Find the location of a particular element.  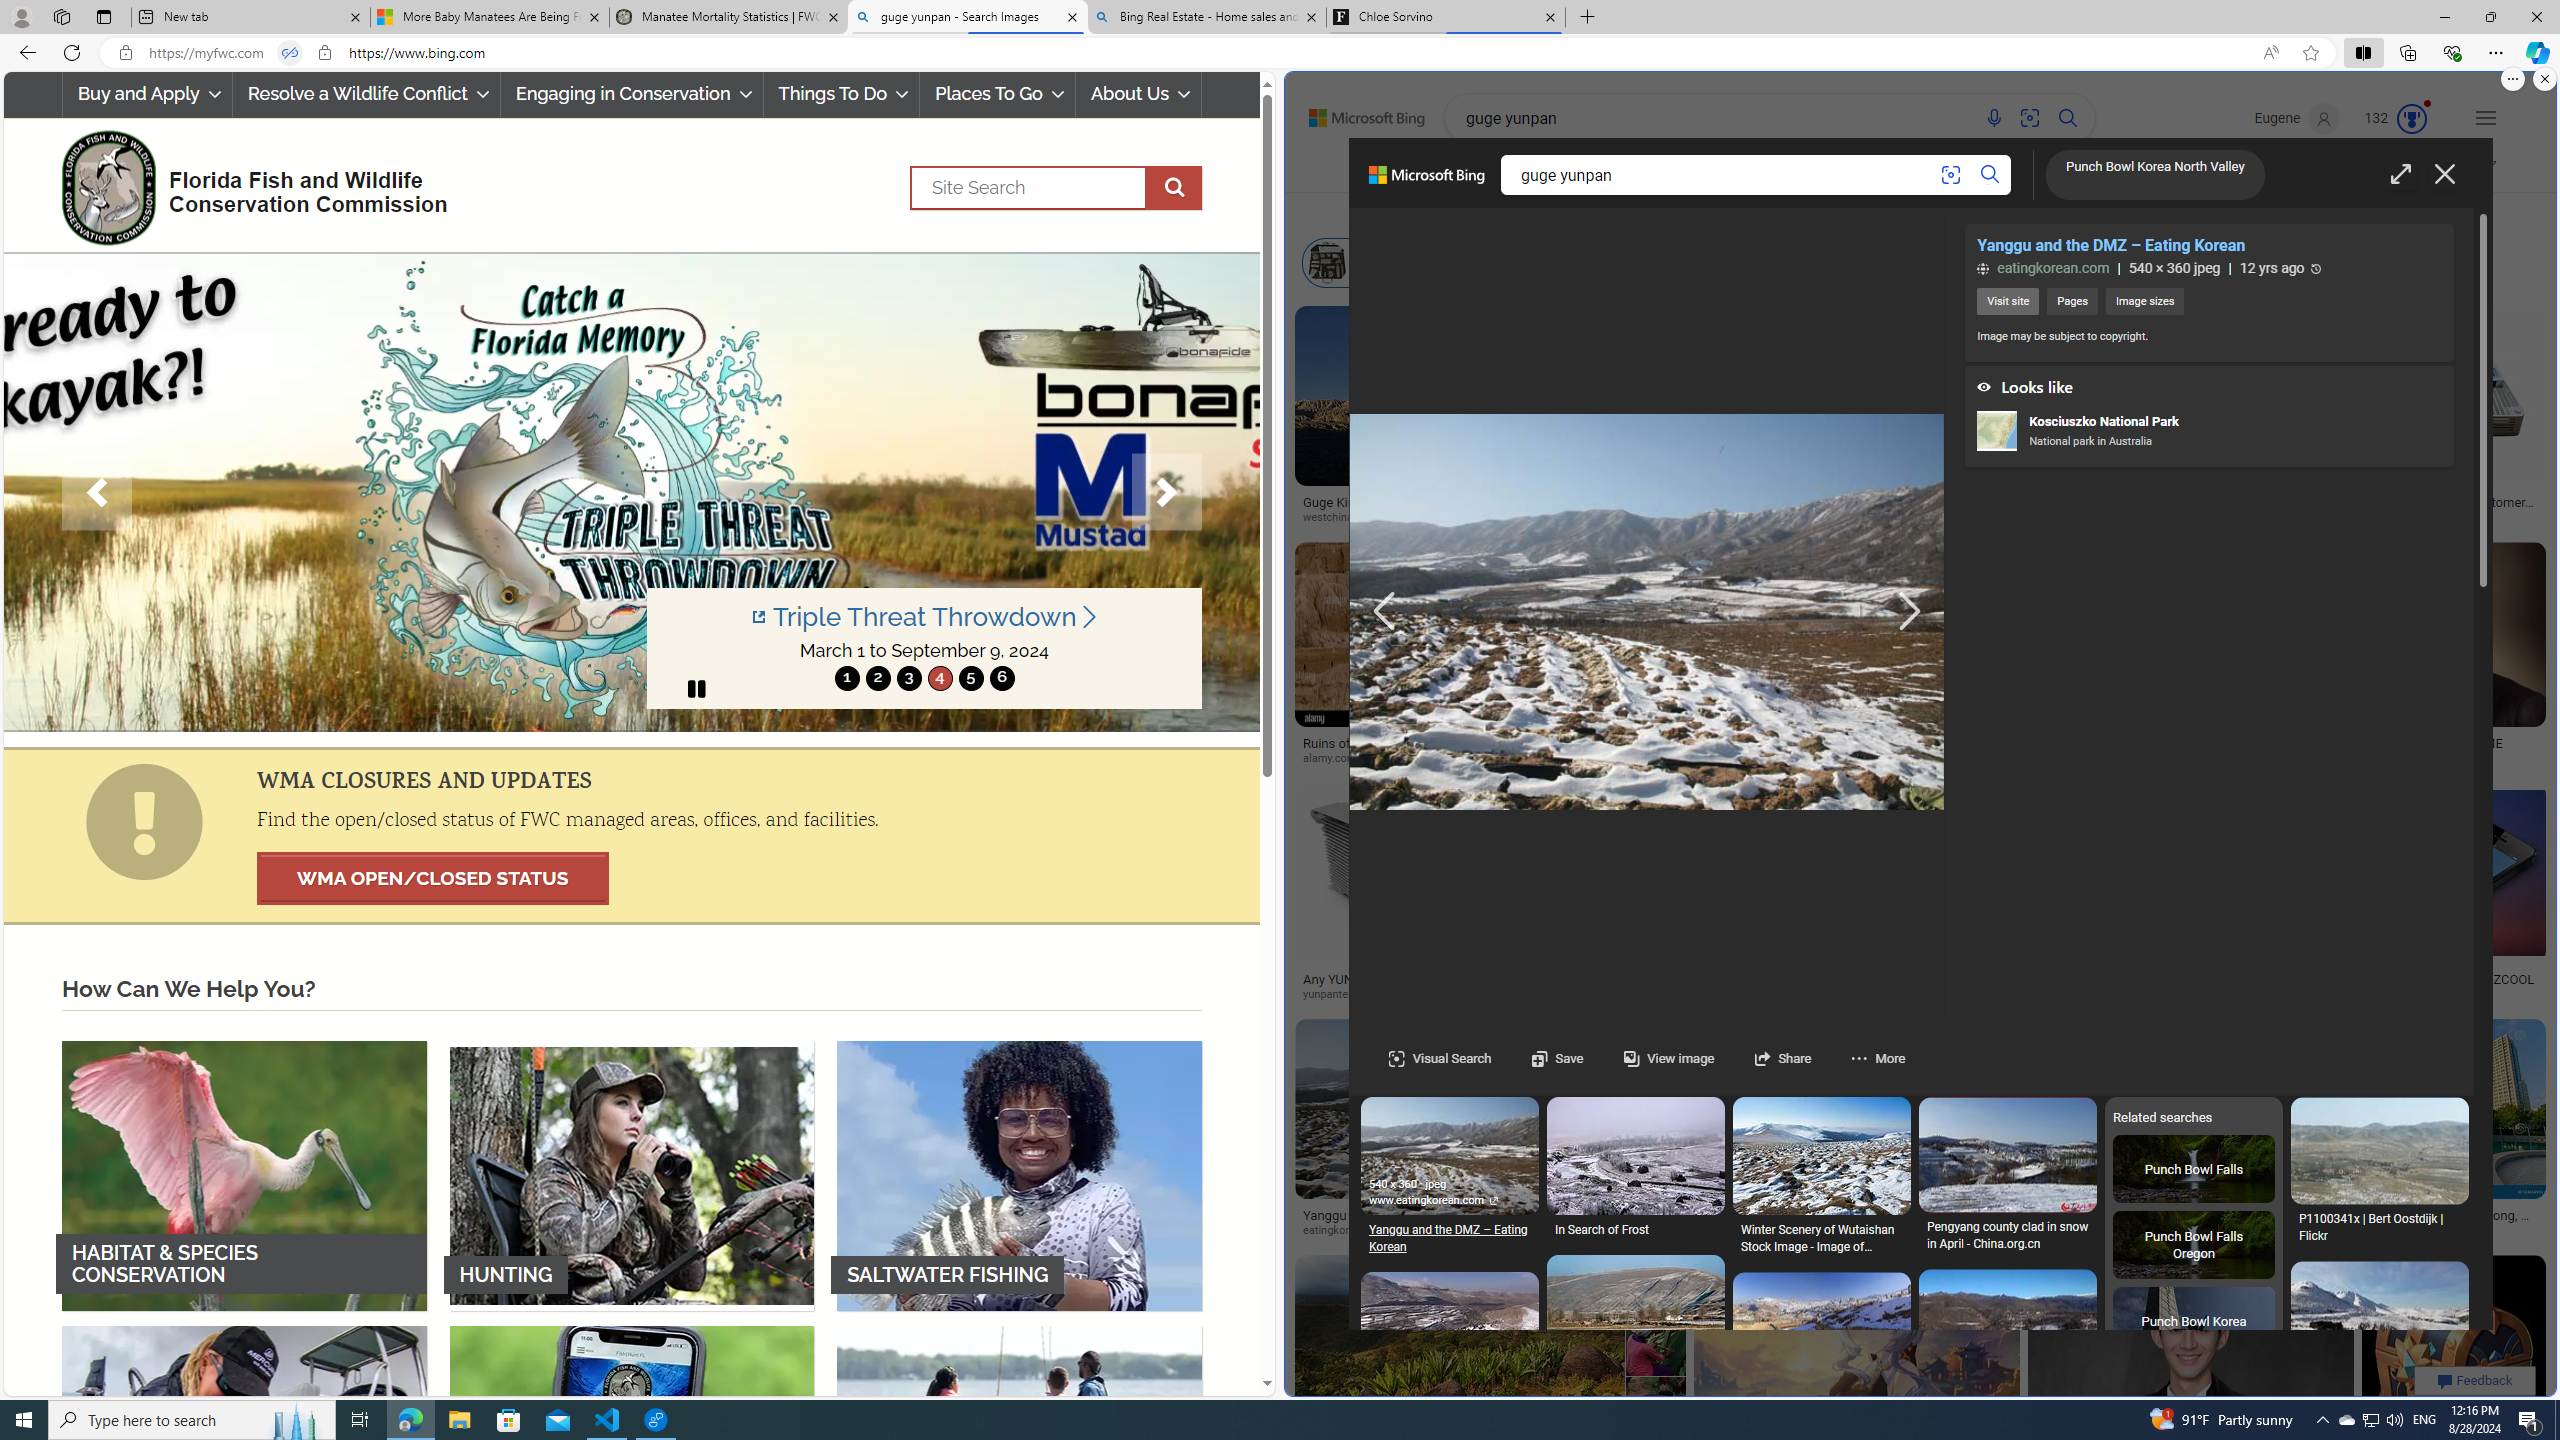

Visual Search is located at coordinates (1440, 1058).